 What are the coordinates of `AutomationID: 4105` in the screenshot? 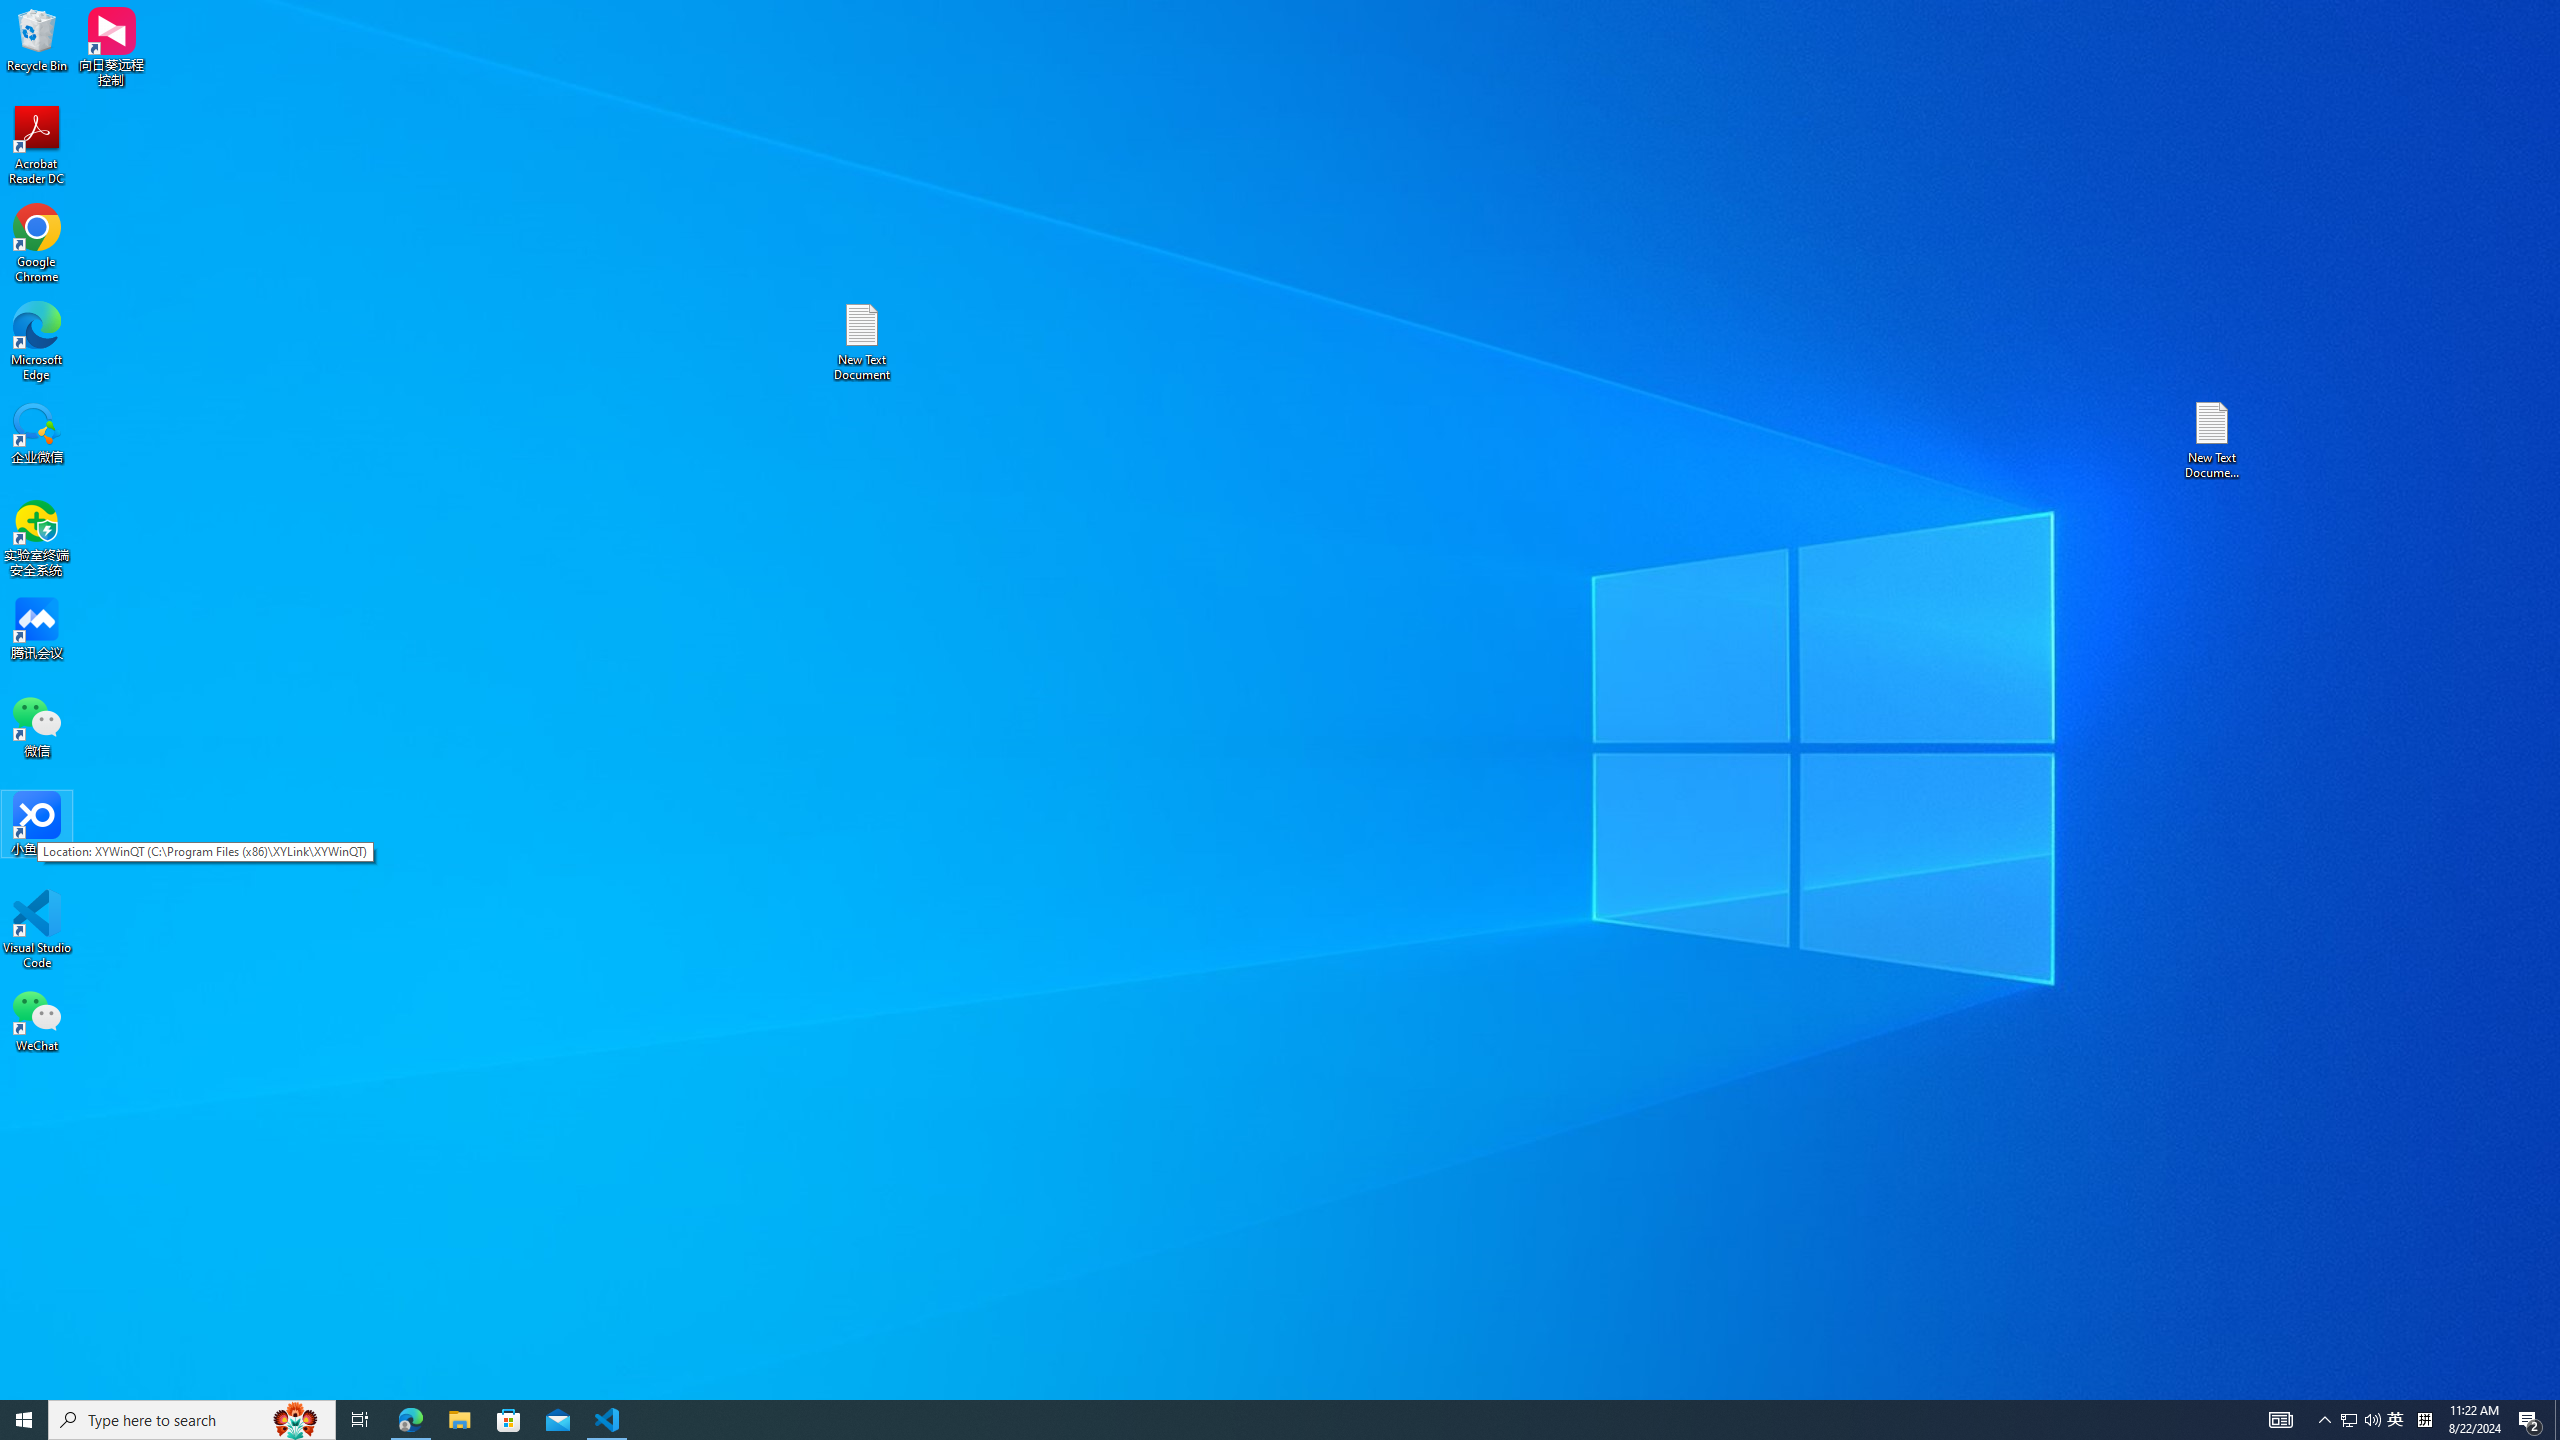 It's located at (37, 244).